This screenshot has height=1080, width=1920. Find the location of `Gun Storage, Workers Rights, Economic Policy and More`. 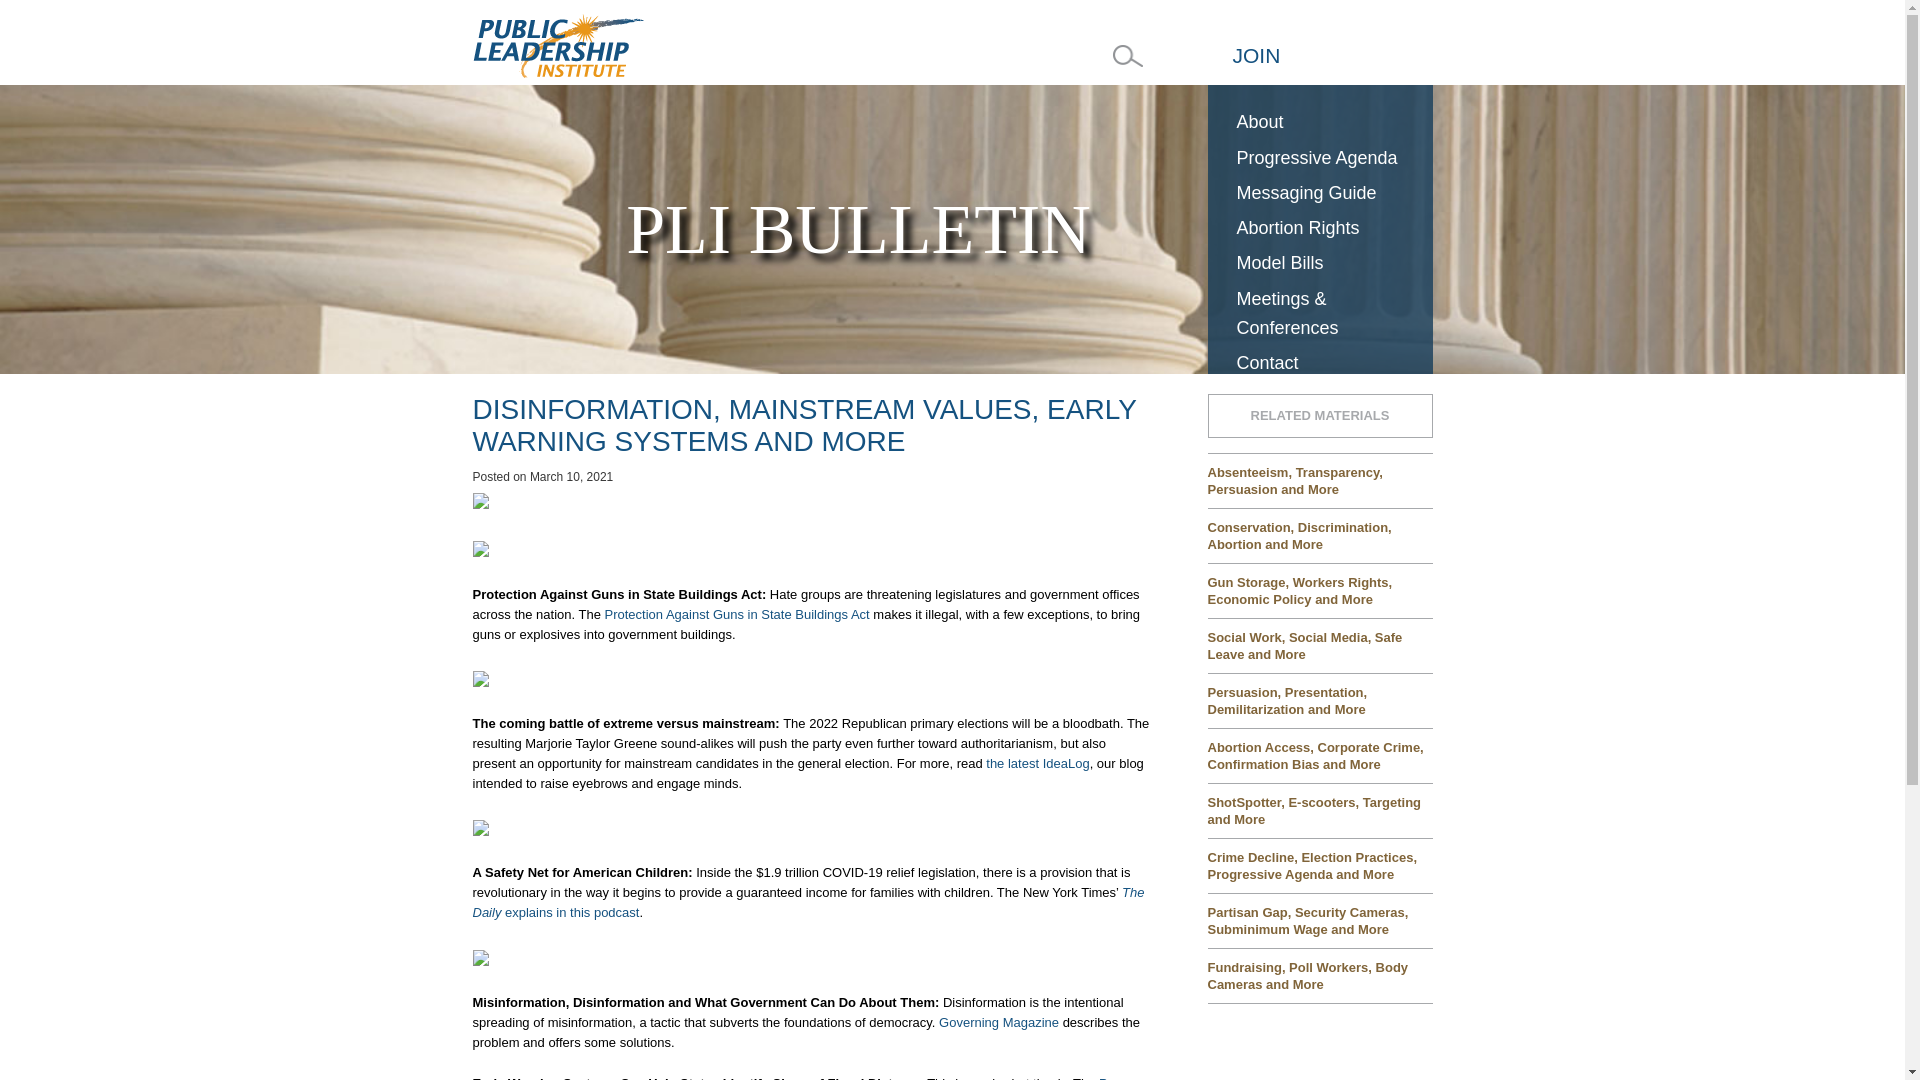

Gun Storage, Workers Rights, Economic Policy and More is located at coordinates (1320, 590).